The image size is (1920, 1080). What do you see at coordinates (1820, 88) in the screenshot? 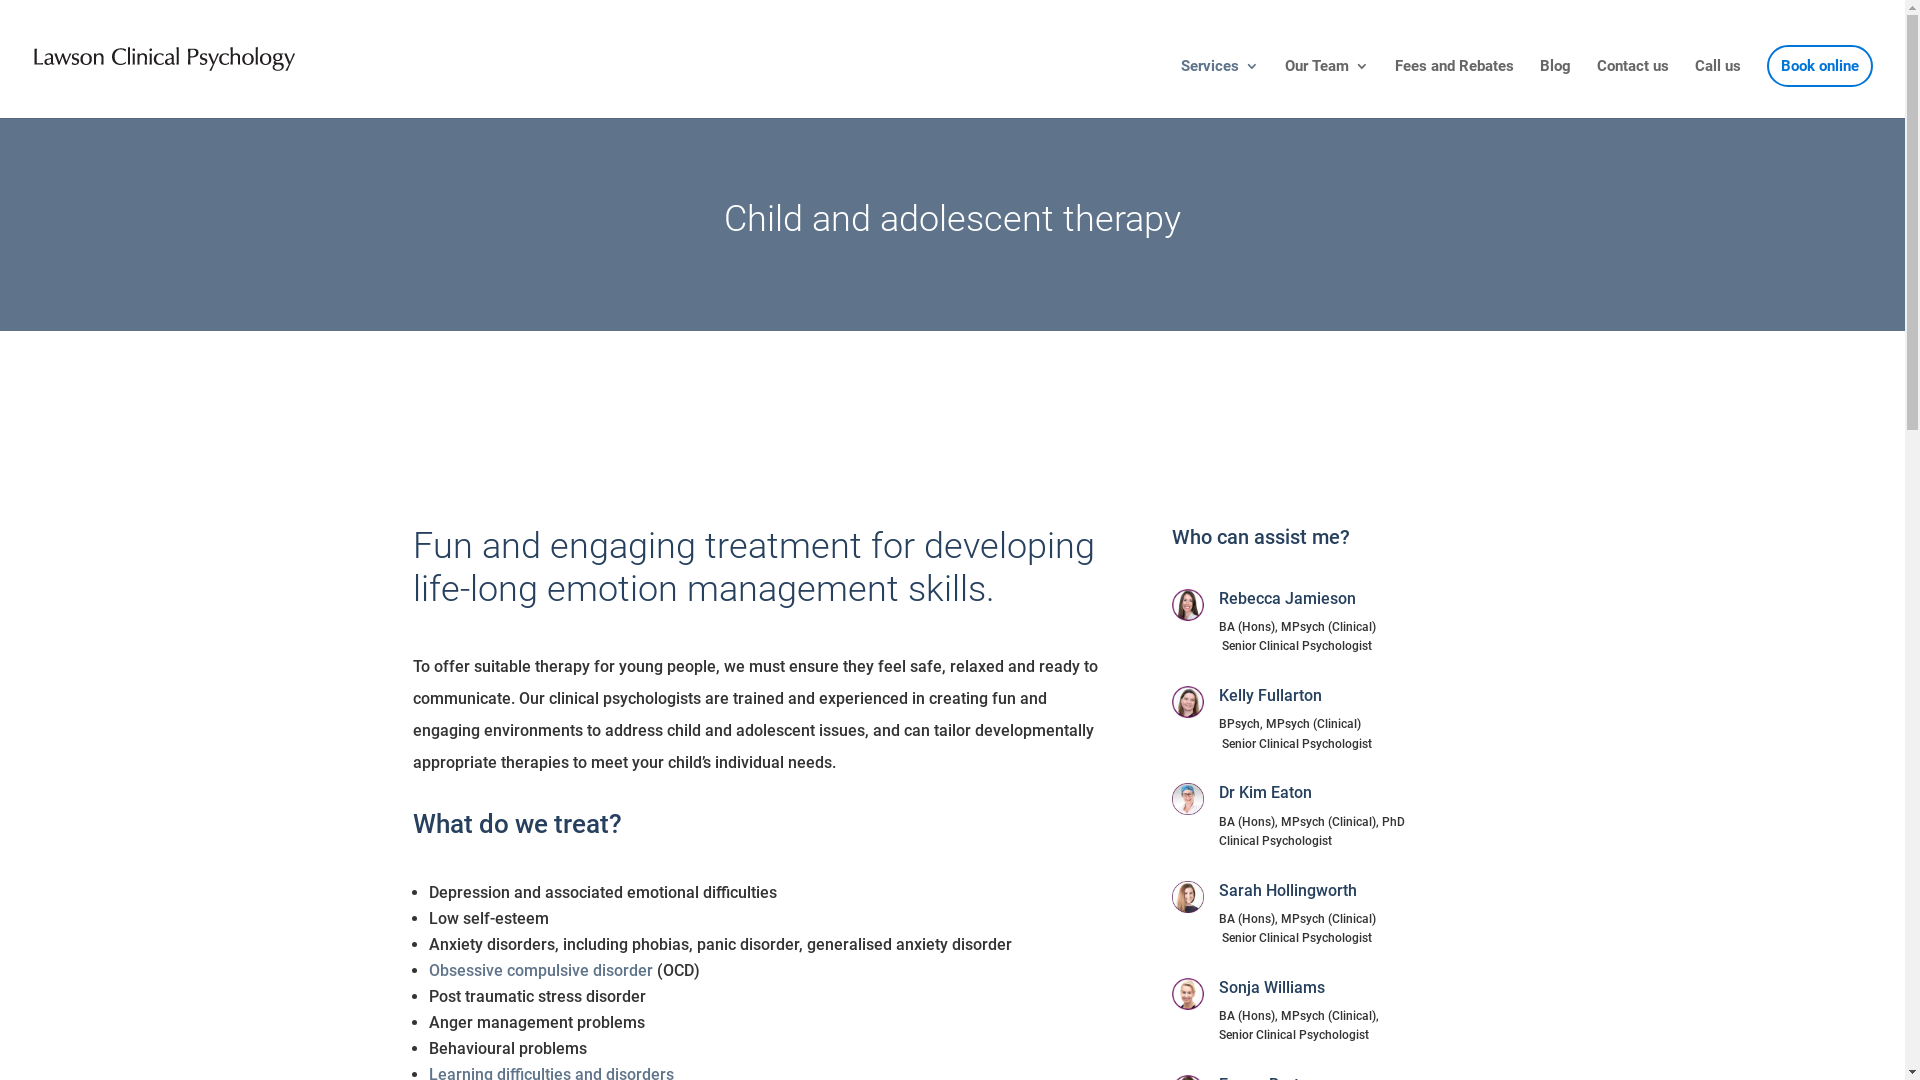
I see `Book online` at bounding box center [1820, 88].